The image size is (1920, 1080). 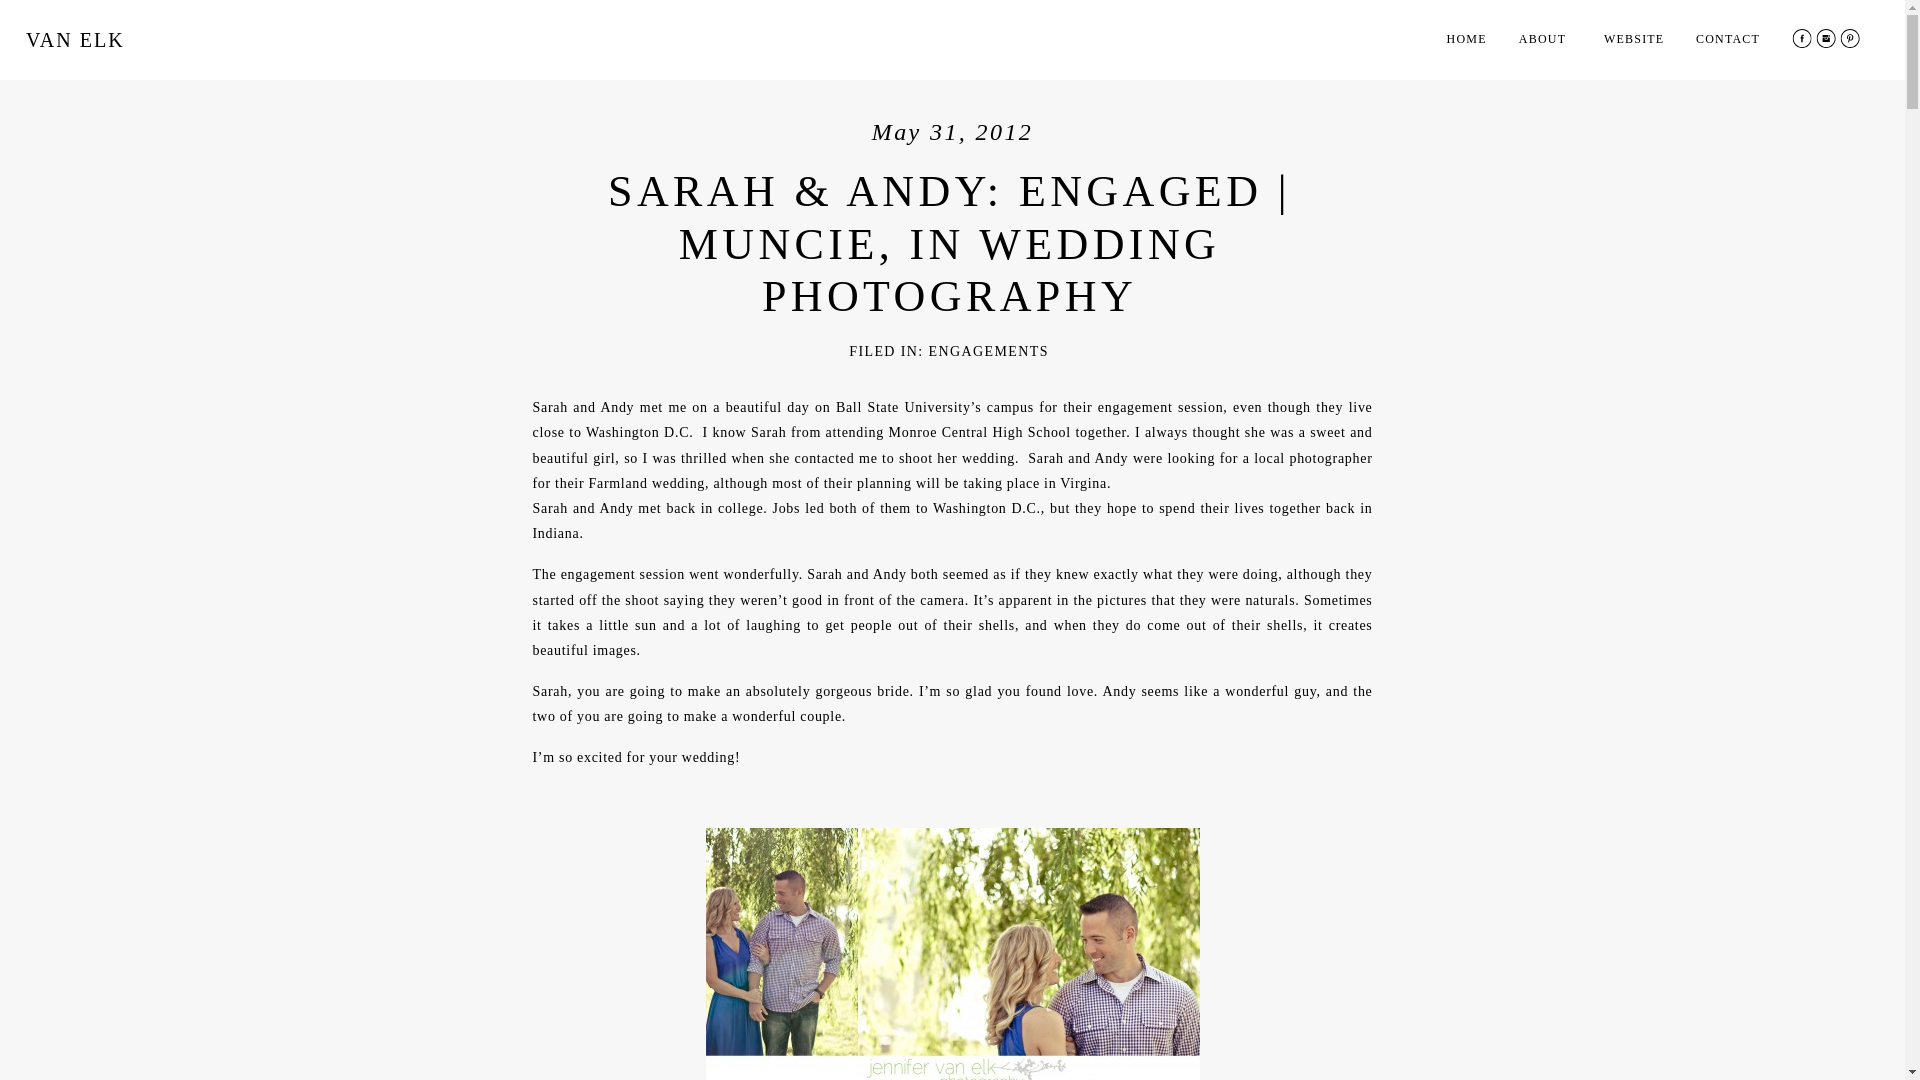 What do you see at coordinates (1638, 42) in the screenshot?
I see `WEBSITE` at bounding box center [1638, 42].